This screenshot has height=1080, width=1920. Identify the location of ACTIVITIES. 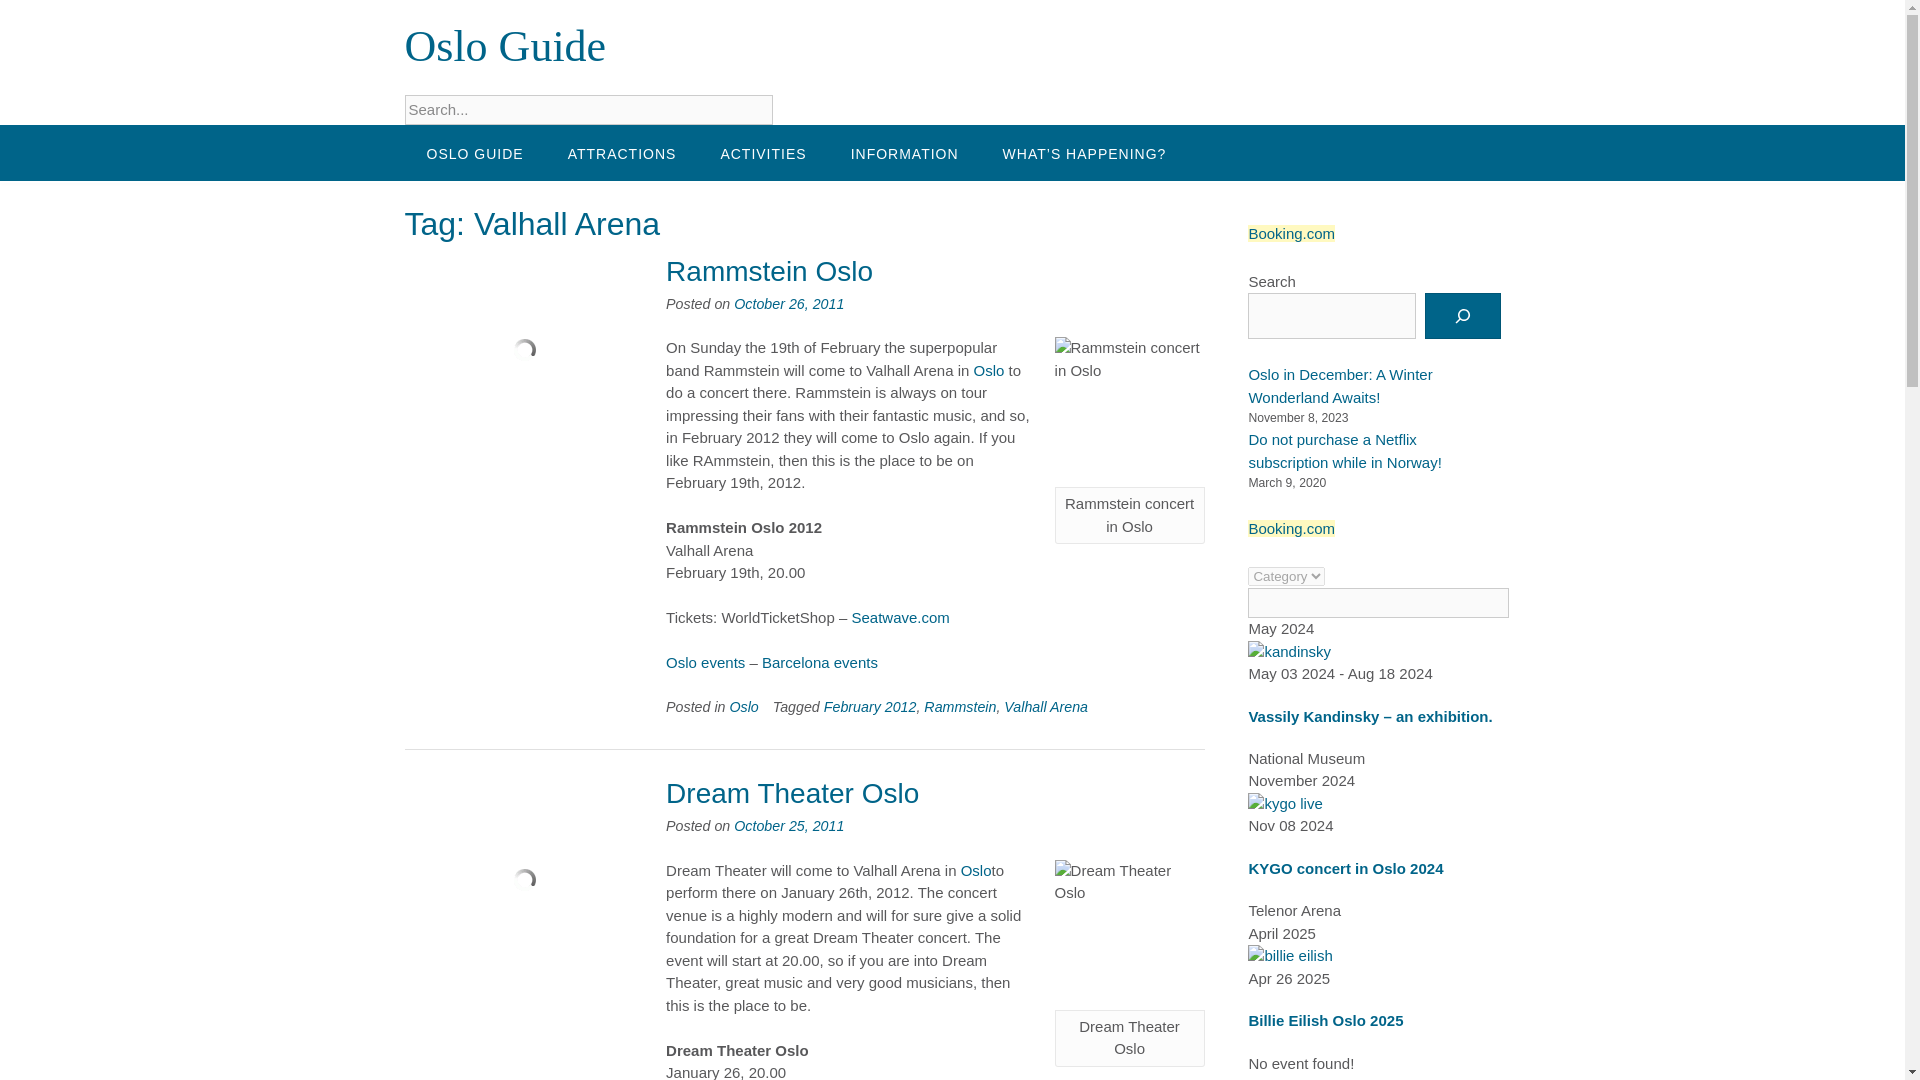
(762, 153).